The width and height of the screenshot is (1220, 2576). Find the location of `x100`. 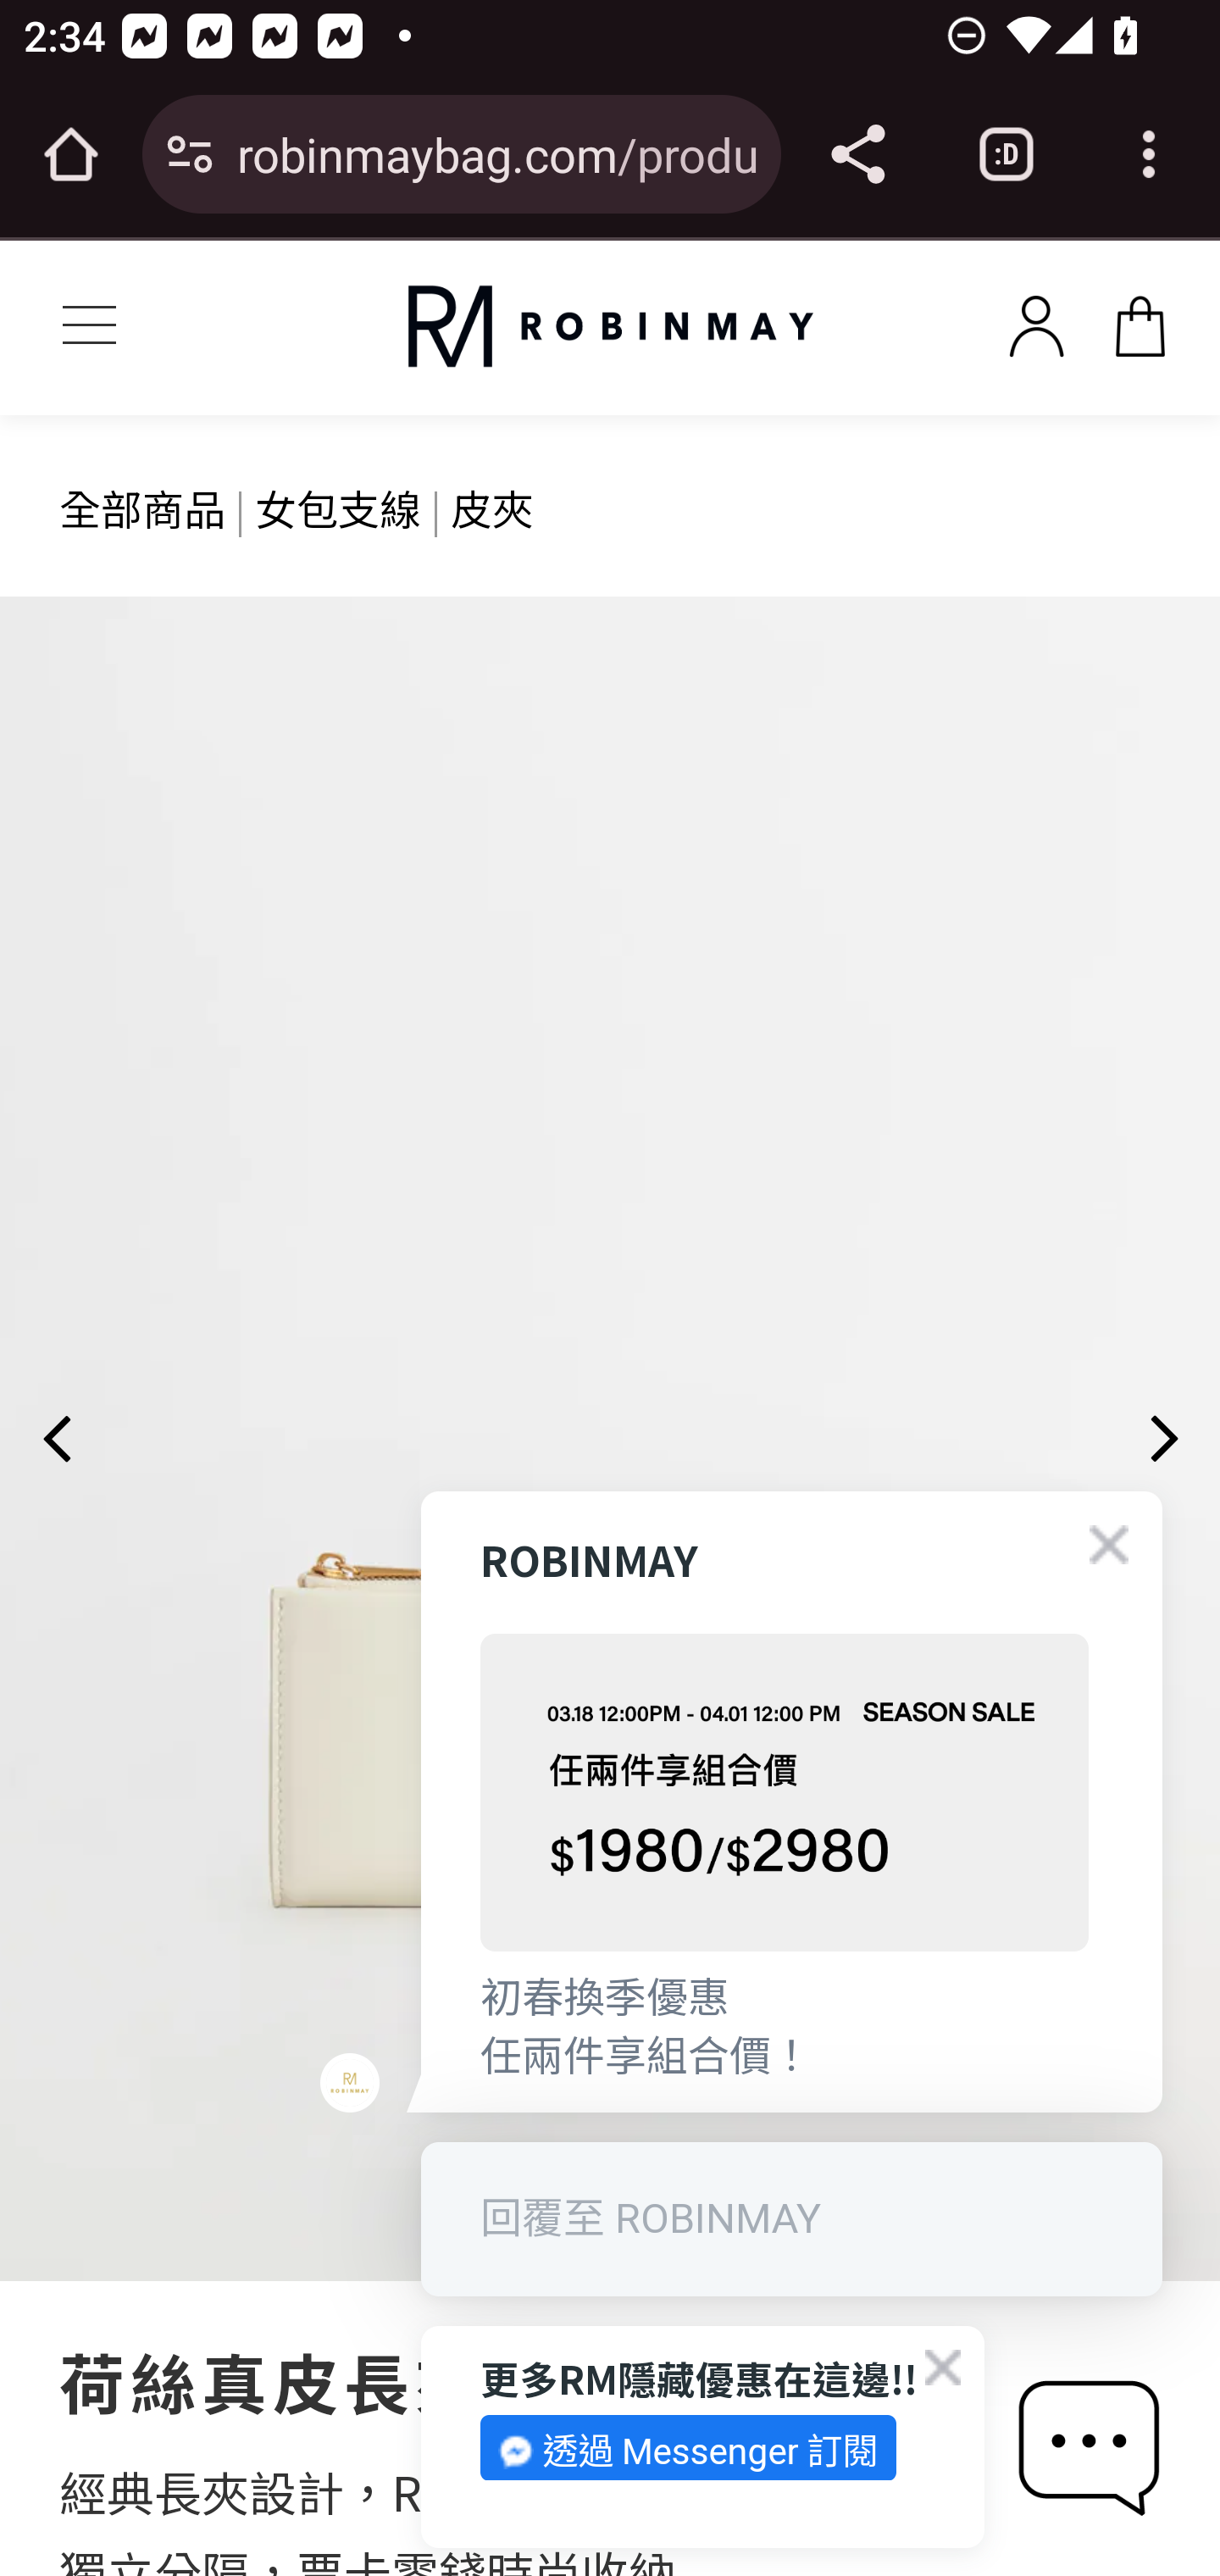

x100 is located at coordinates (1140, 320).